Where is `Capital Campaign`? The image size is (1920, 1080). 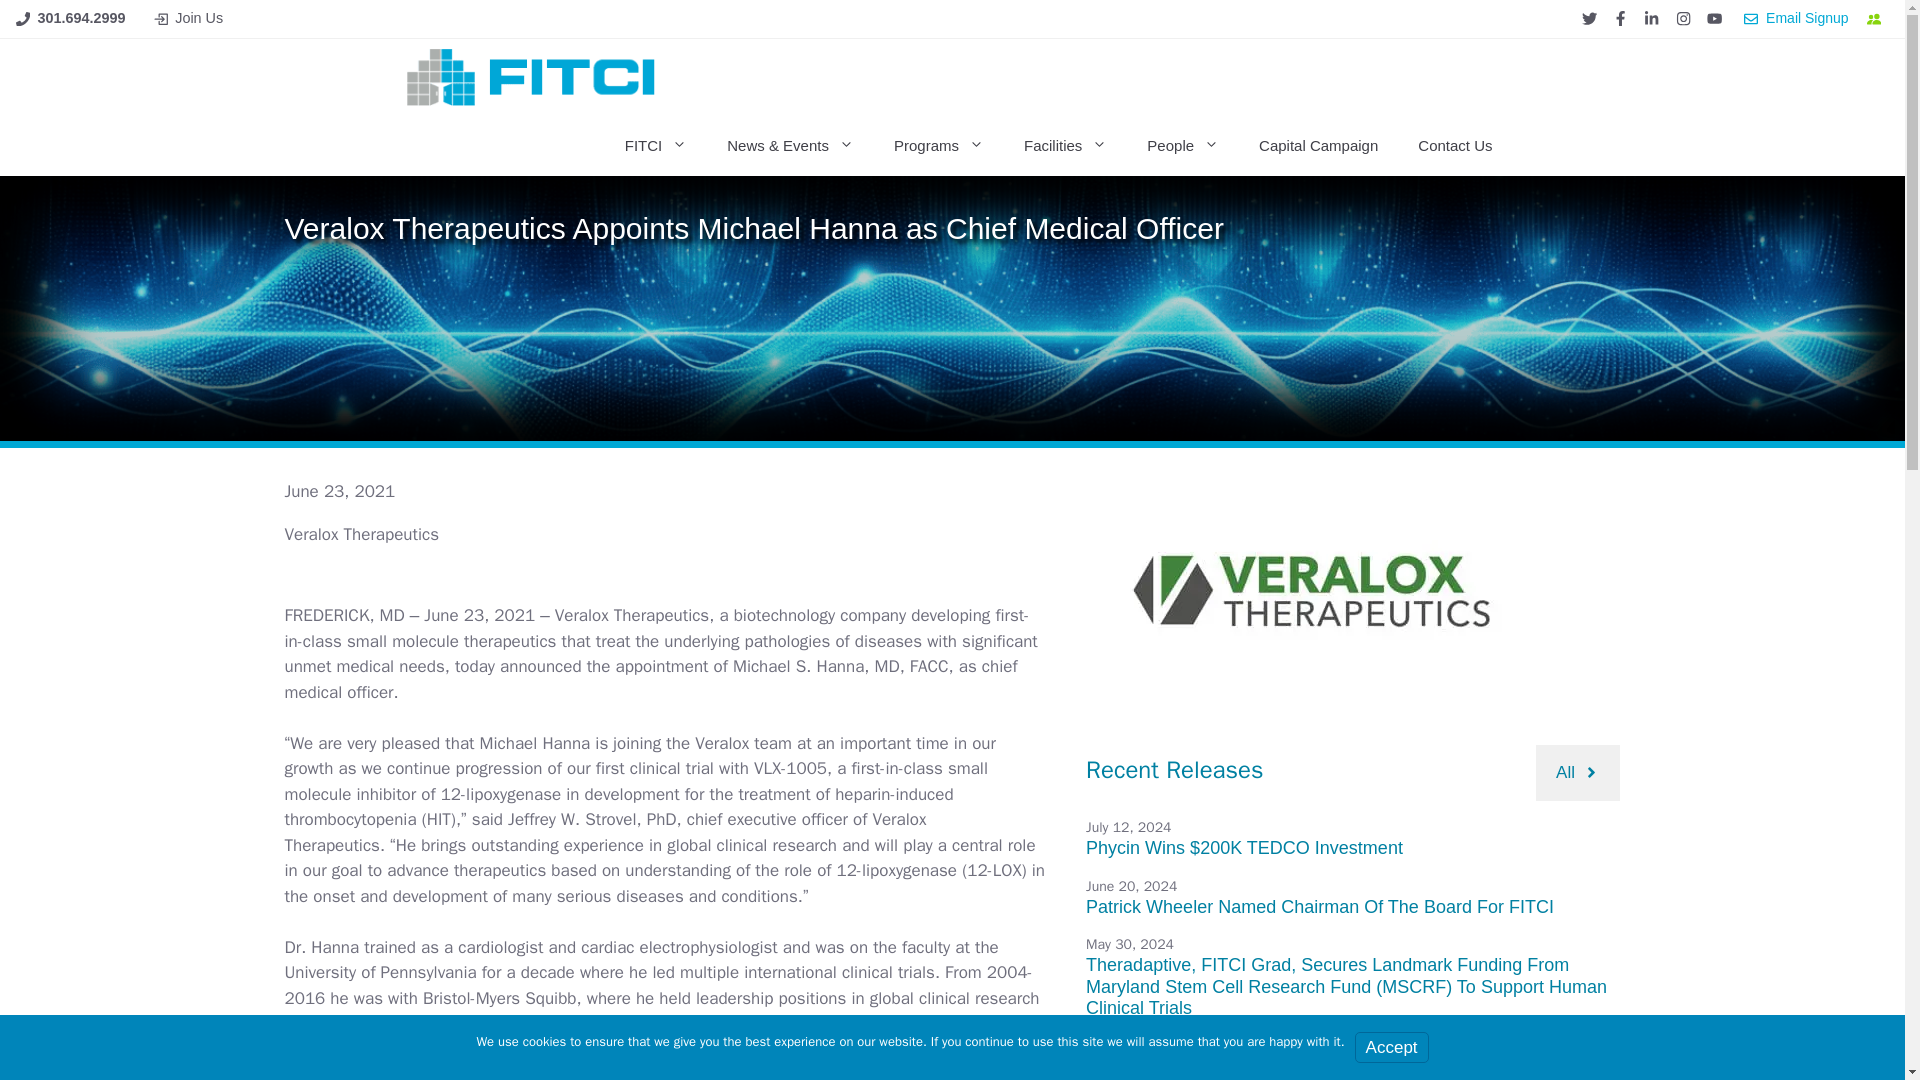
Capital Campaign is located at coordinates (1318, 146).